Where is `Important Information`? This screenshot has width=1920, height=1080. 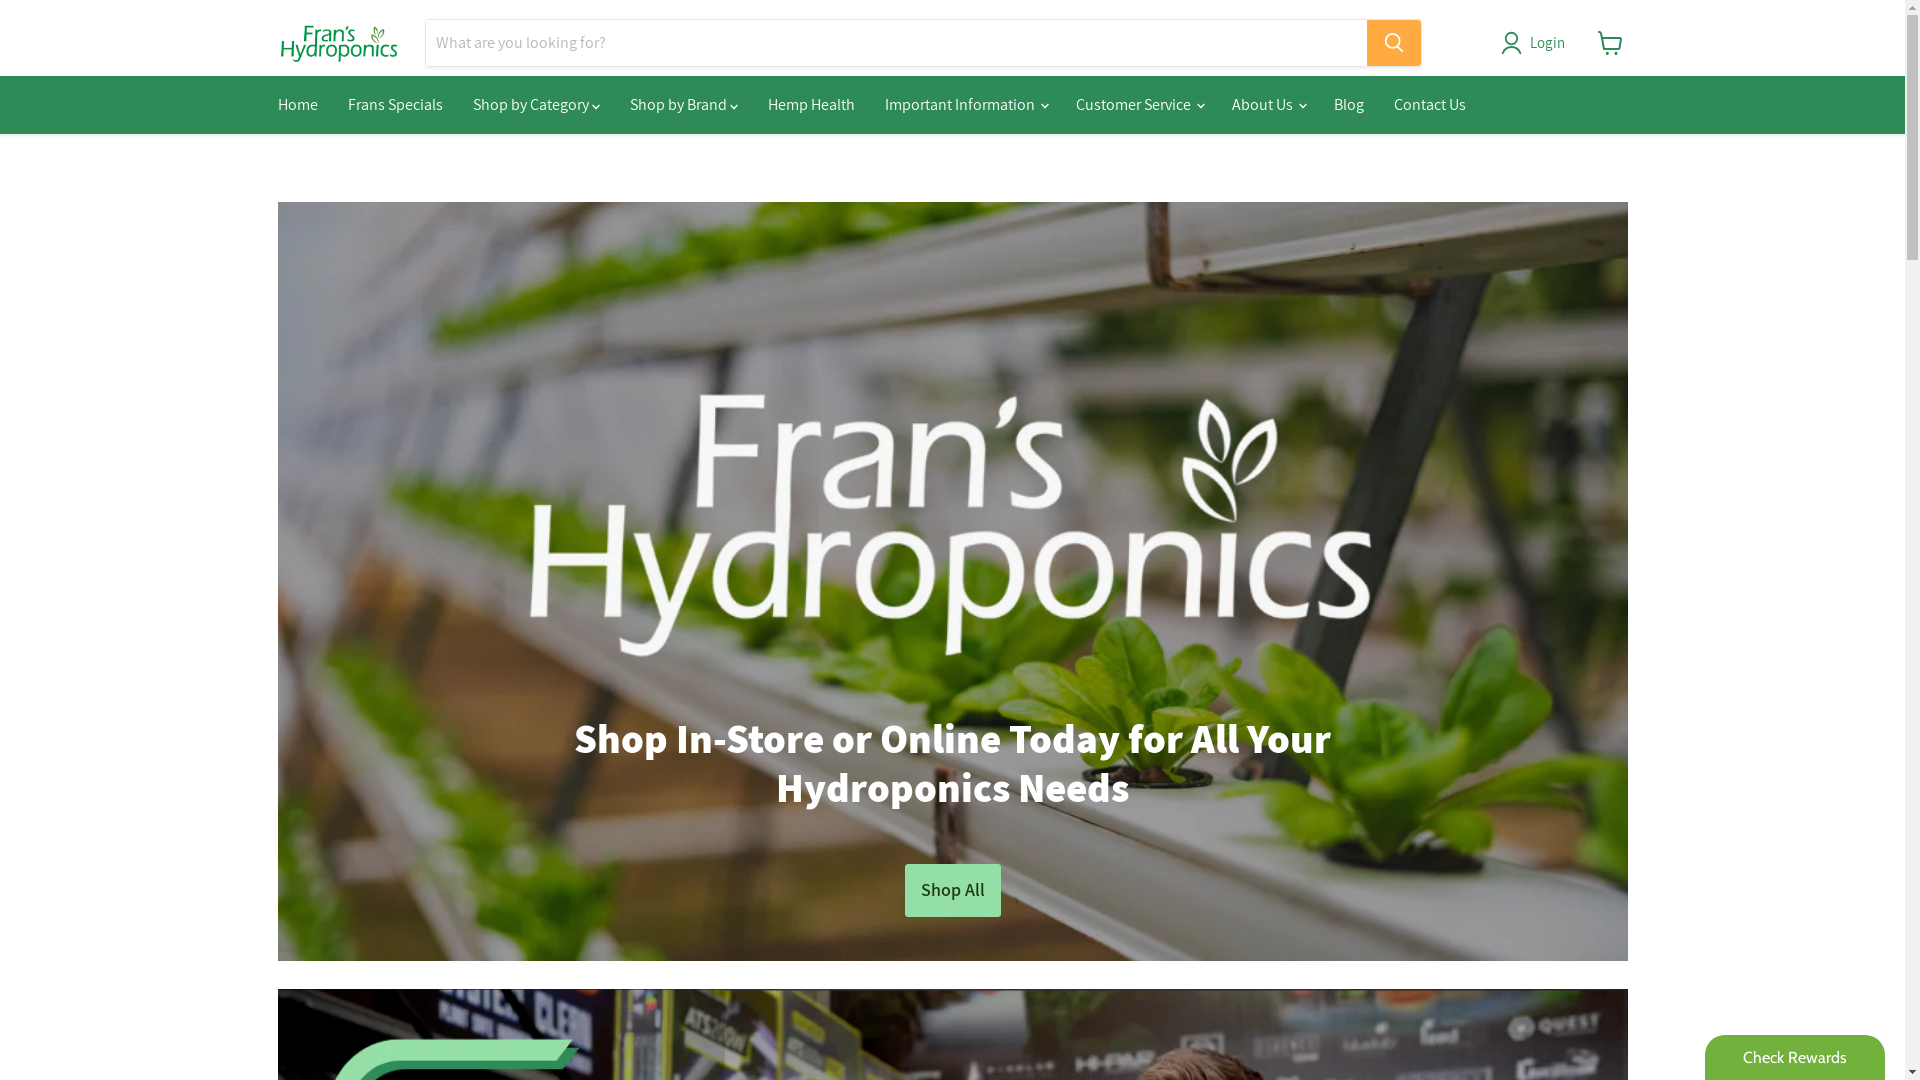
Important Information is located at coordinates (966, 105).